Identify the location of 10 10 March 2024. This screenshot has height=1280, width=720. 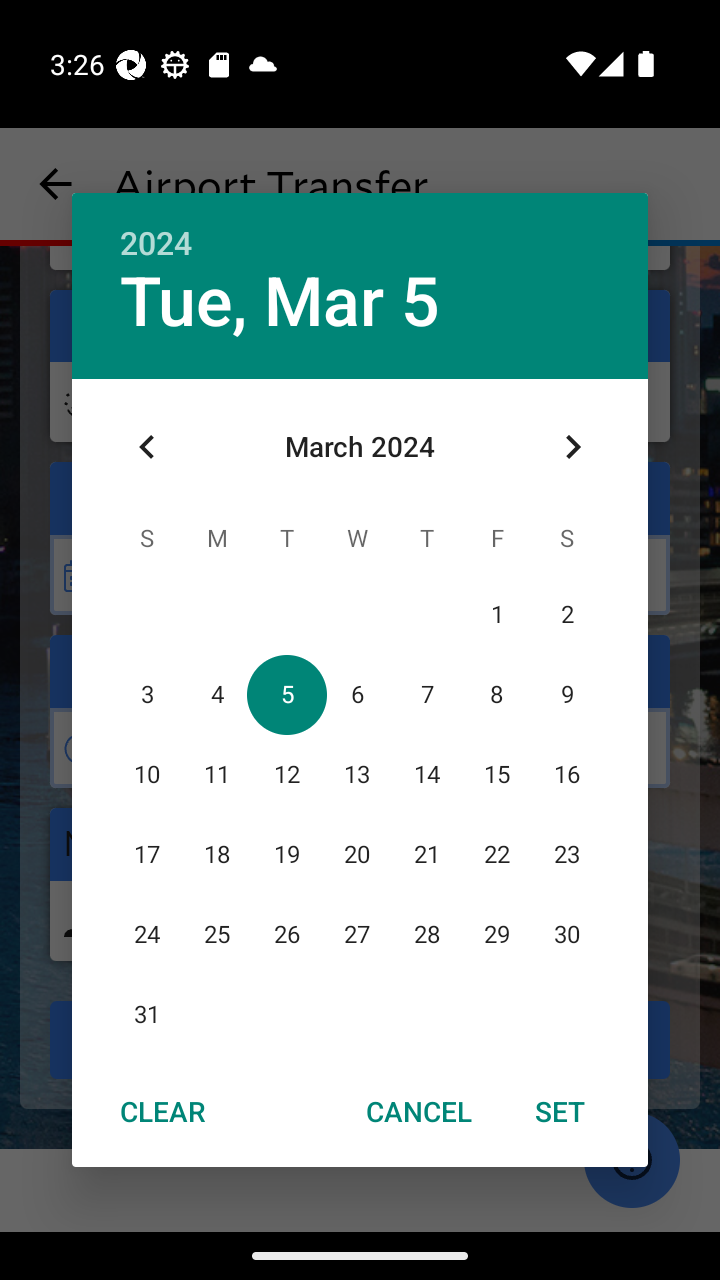
(147, 774).